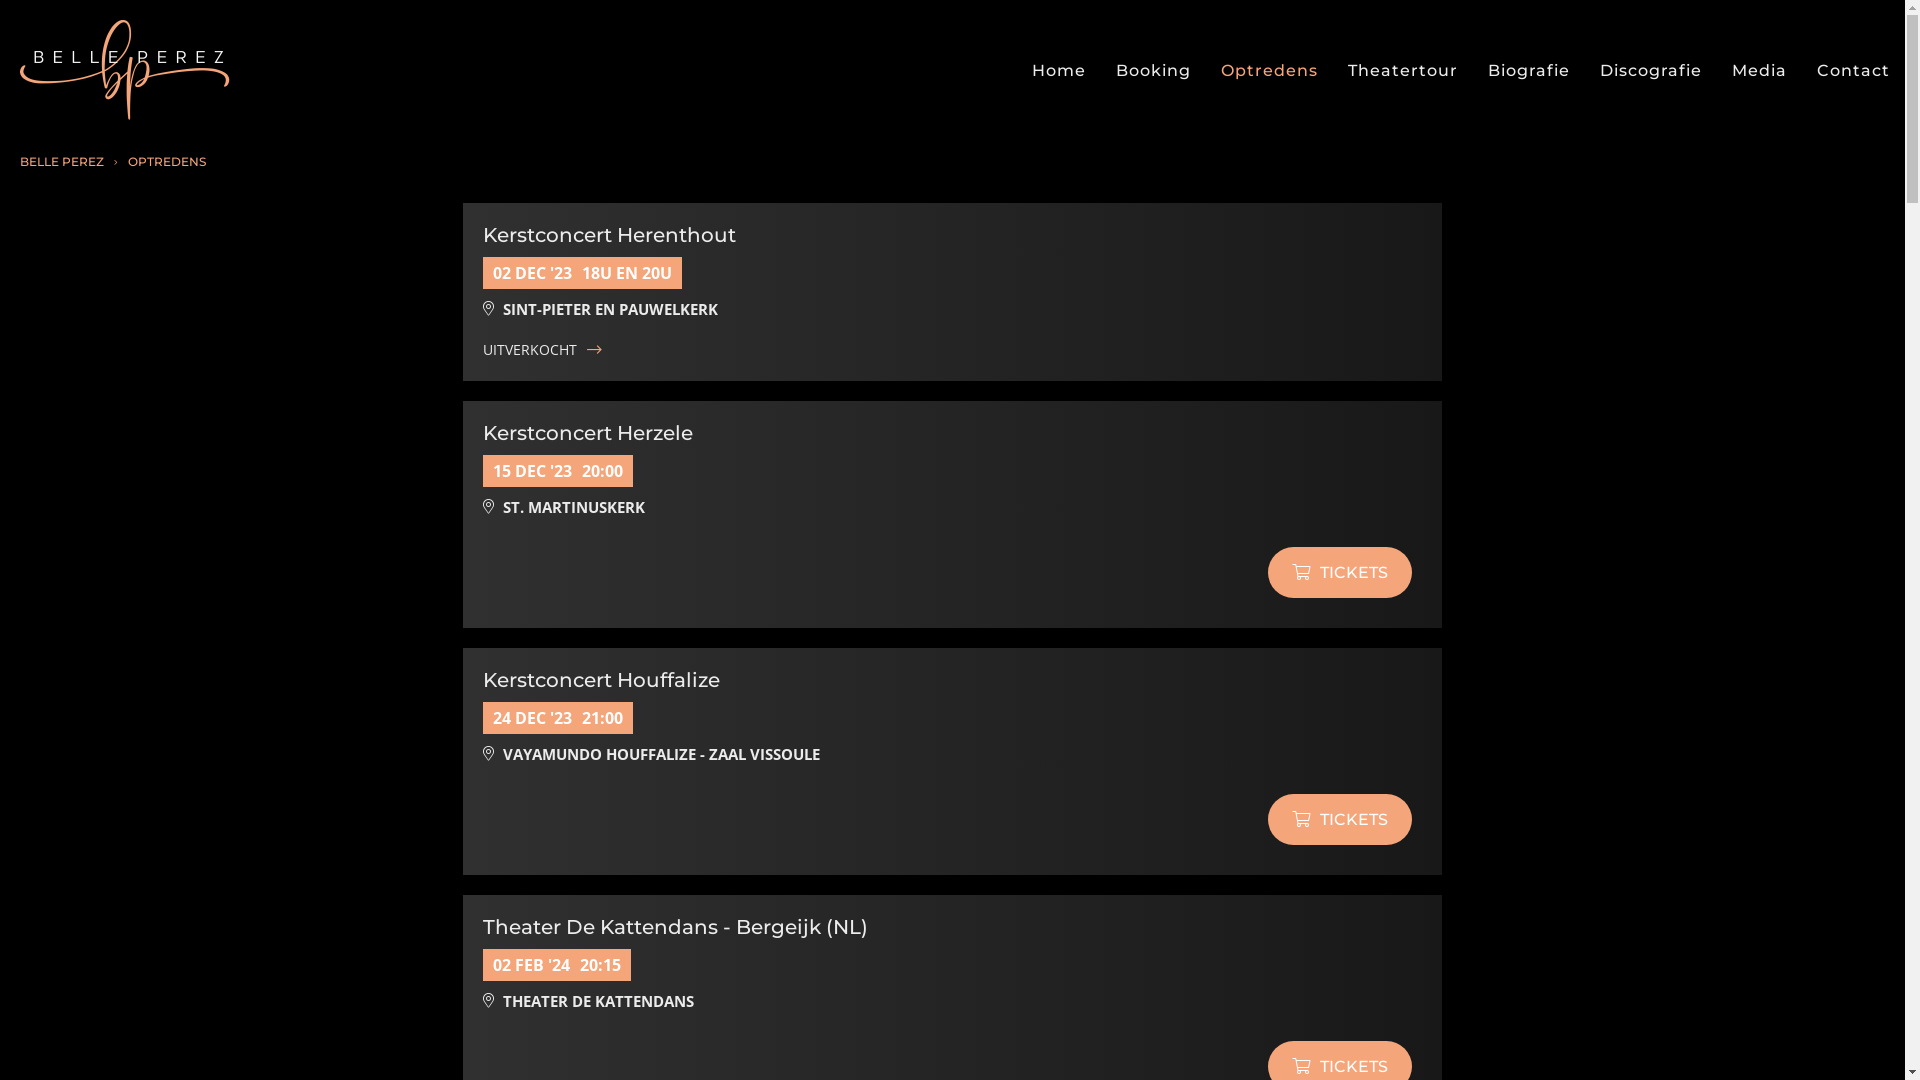  Describe the element at coordinates (125, 70) in the screenshot. I see `Belle Perez` at that location.